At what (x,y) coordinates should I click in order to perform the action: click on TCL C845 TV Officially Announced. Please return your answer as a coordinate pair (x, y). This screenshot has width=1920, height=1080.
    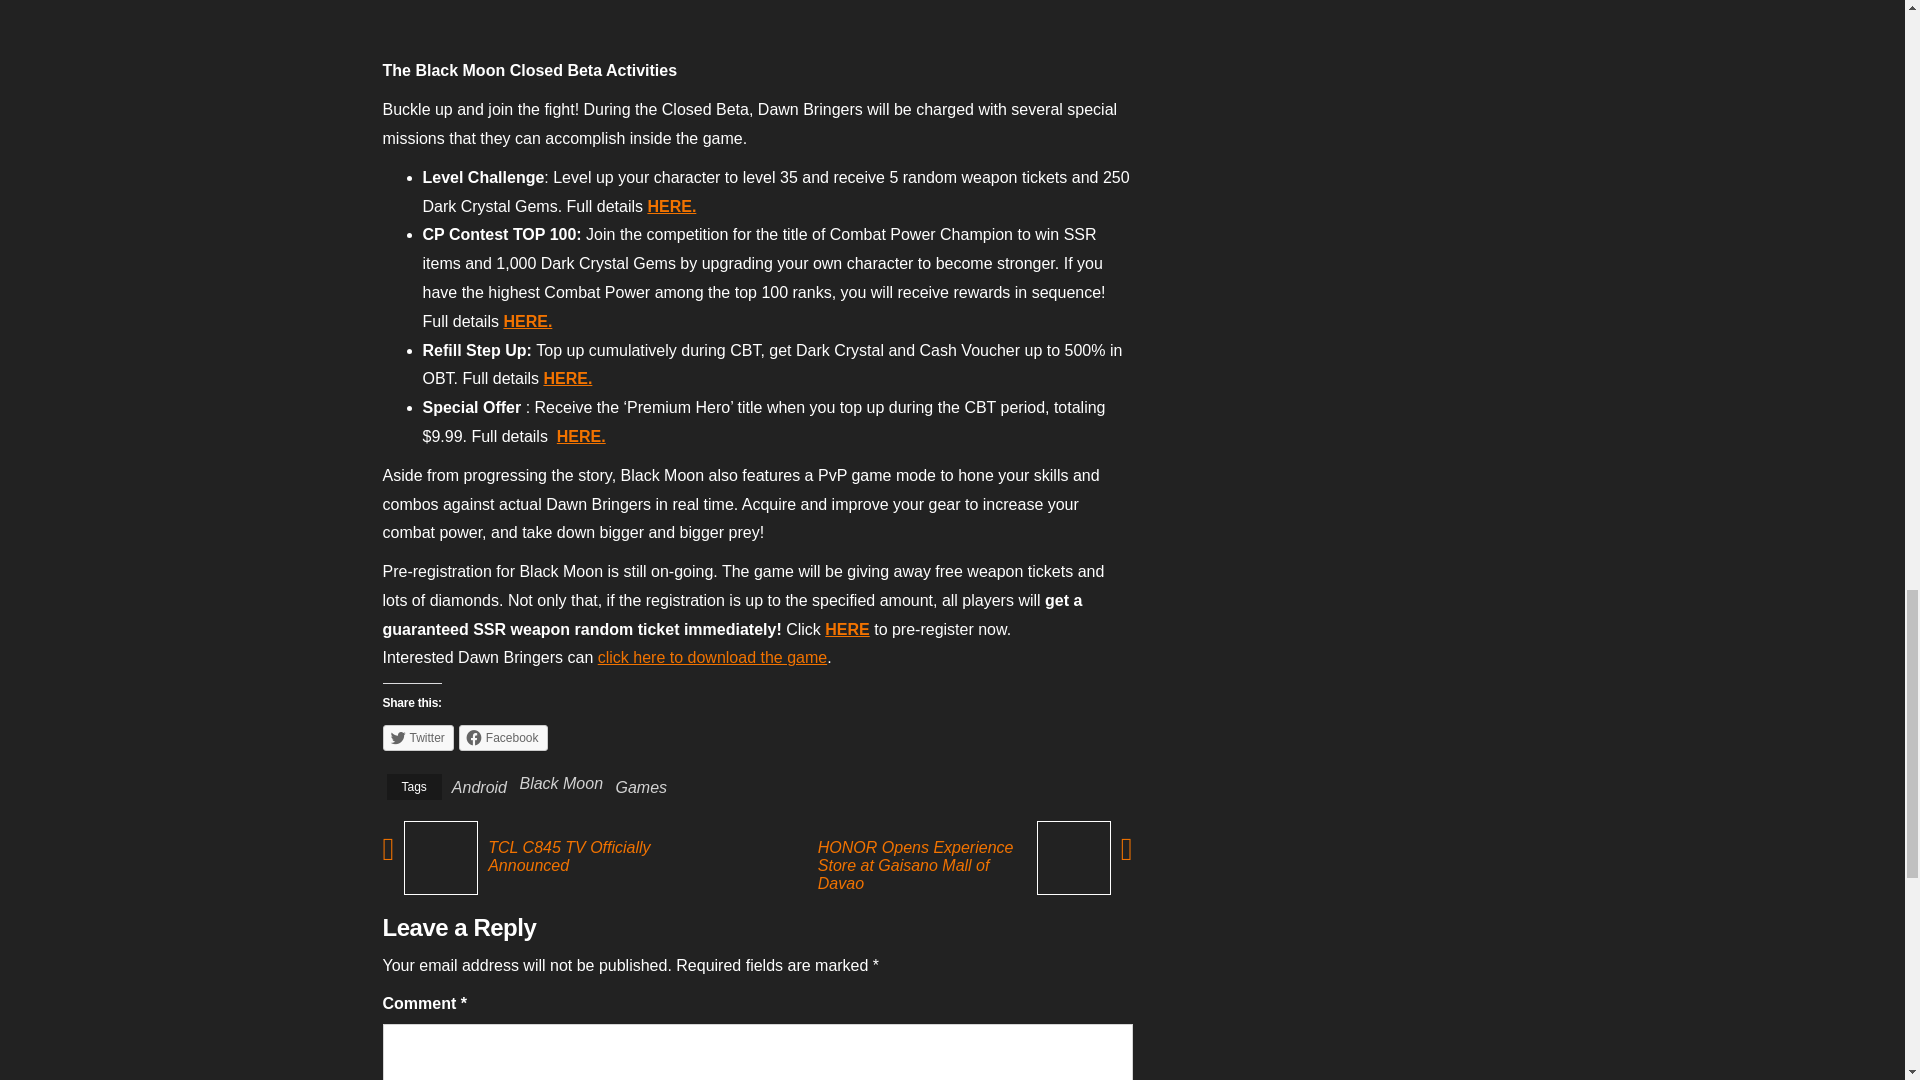
    Looking at the image, I should click on (596, 856).